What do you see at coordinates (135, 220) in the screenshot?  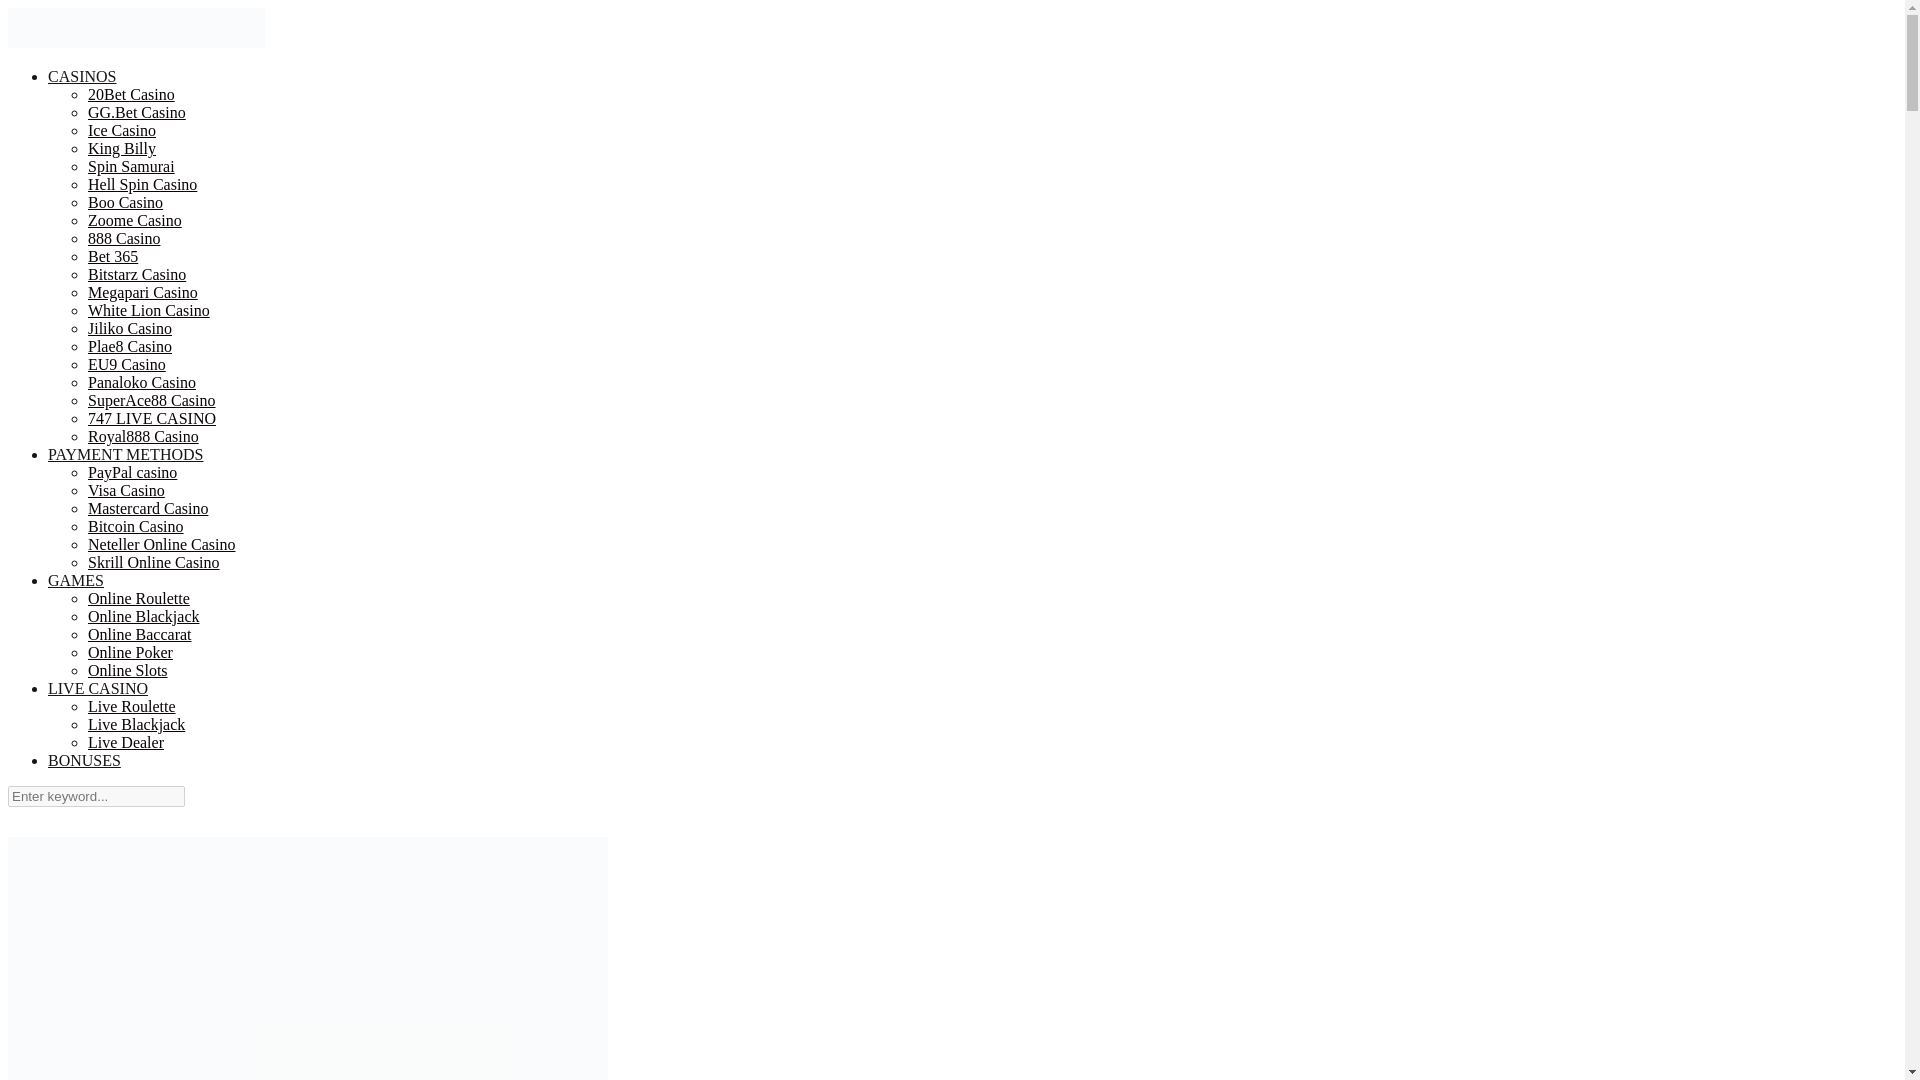 I see `Zoome Casino` at bounding box center [135, 220].